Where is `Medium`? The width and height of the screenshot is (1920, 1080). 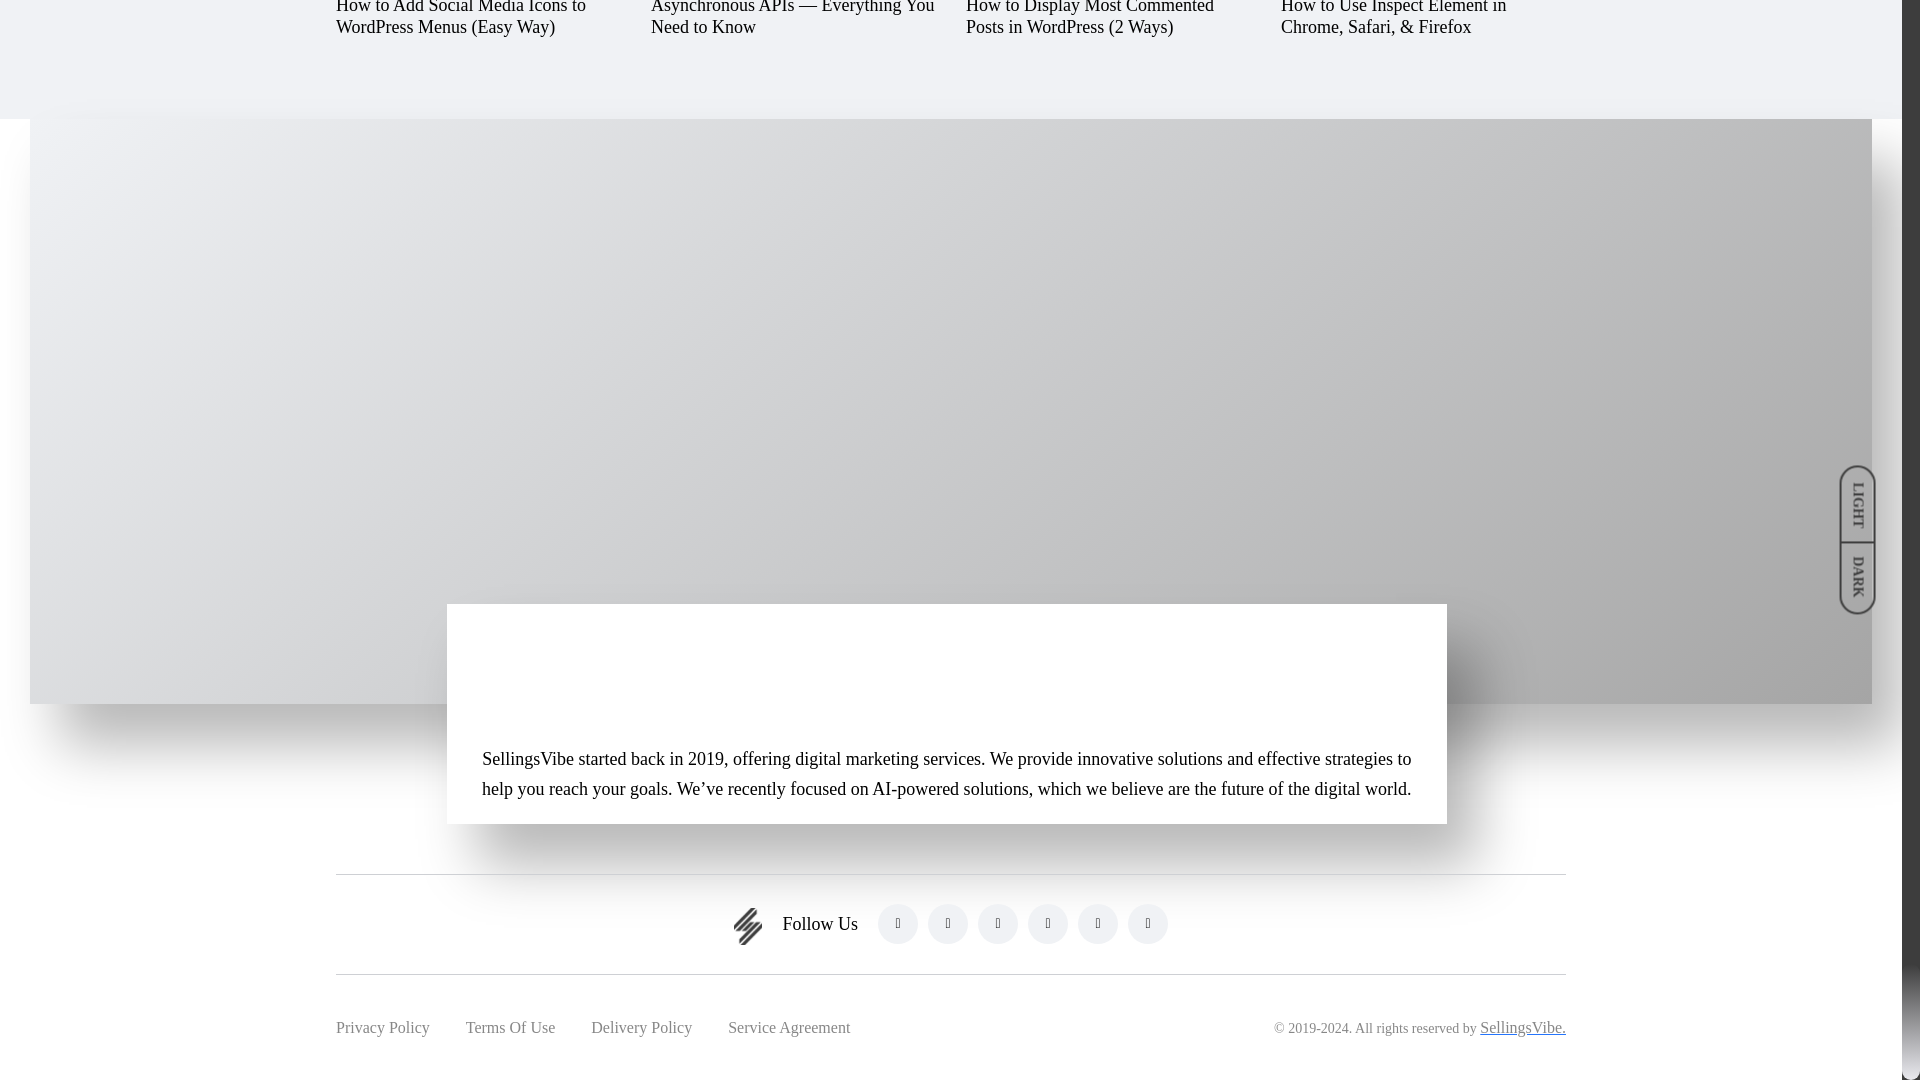
Medium is located at coordinates (1097, 923).